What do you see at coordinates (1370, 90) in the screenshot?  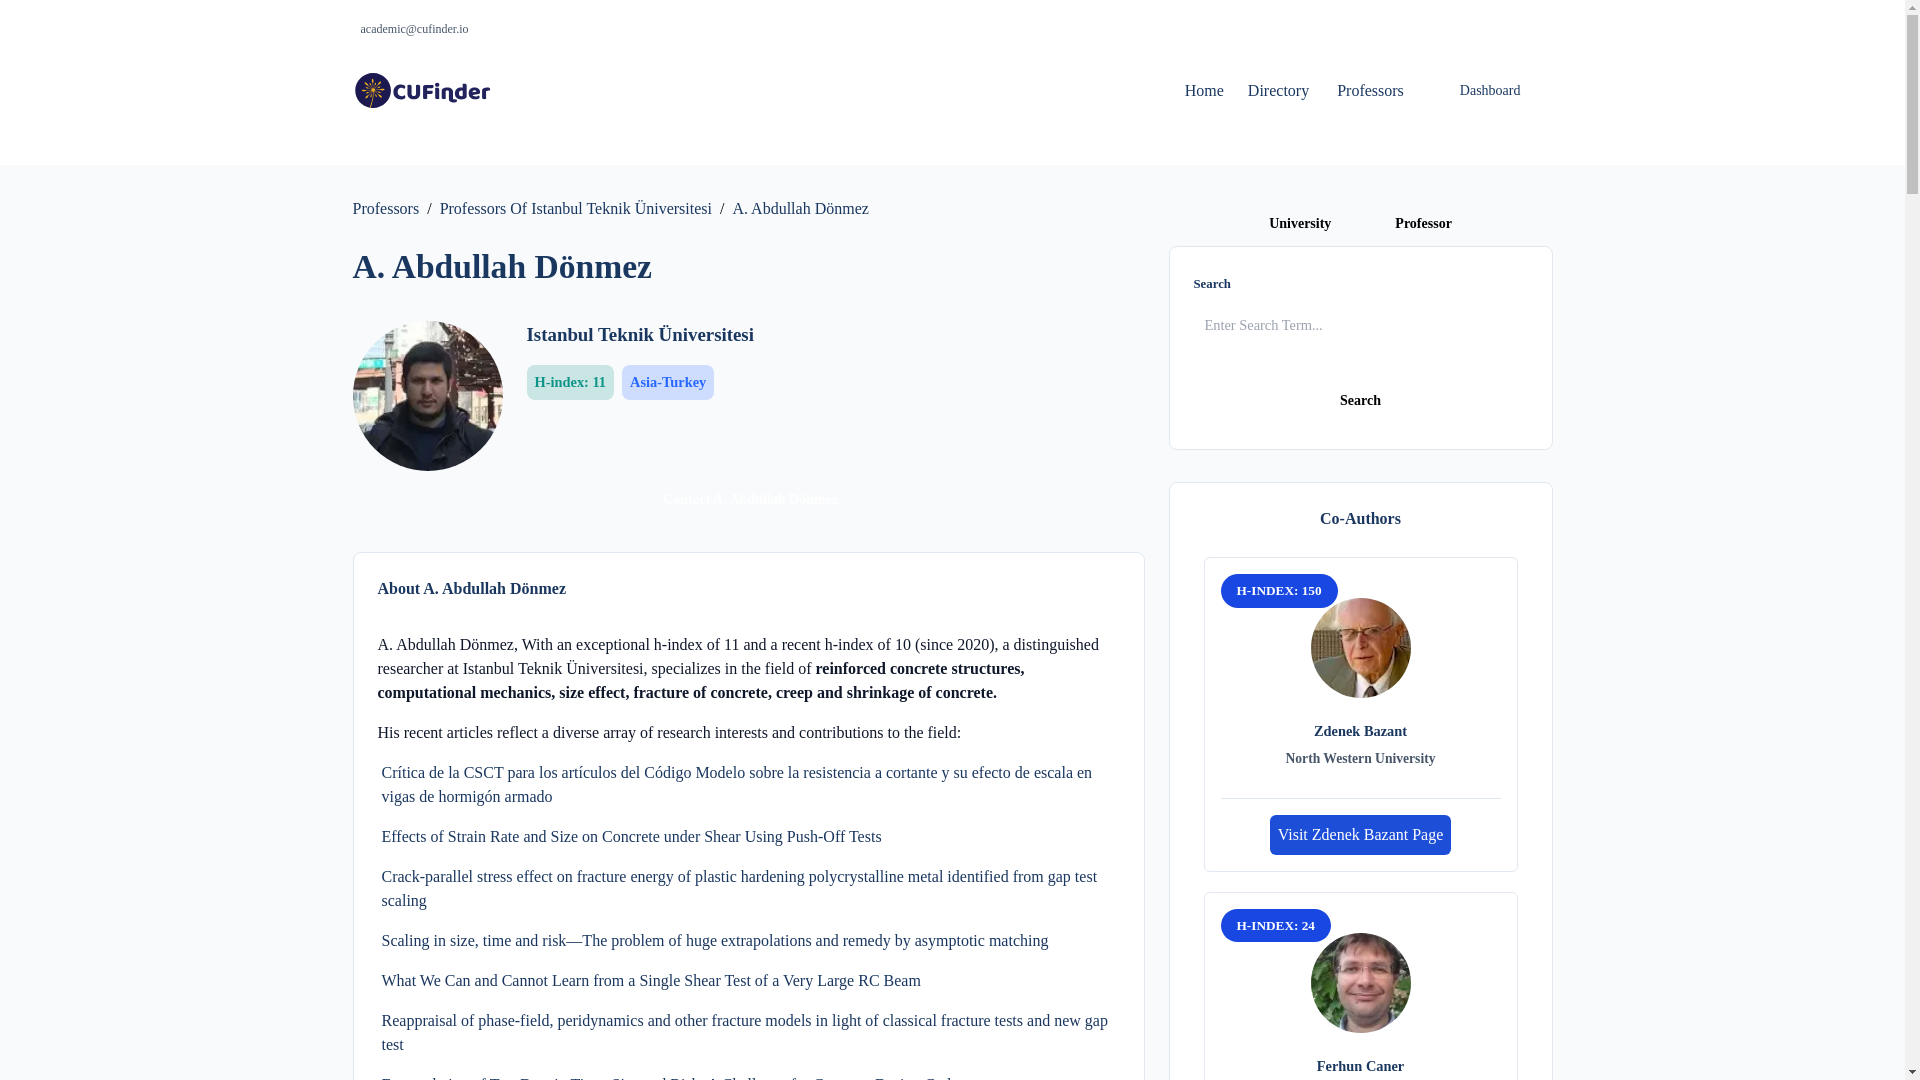 I see `Professors` at bounding box center [1370, 90].